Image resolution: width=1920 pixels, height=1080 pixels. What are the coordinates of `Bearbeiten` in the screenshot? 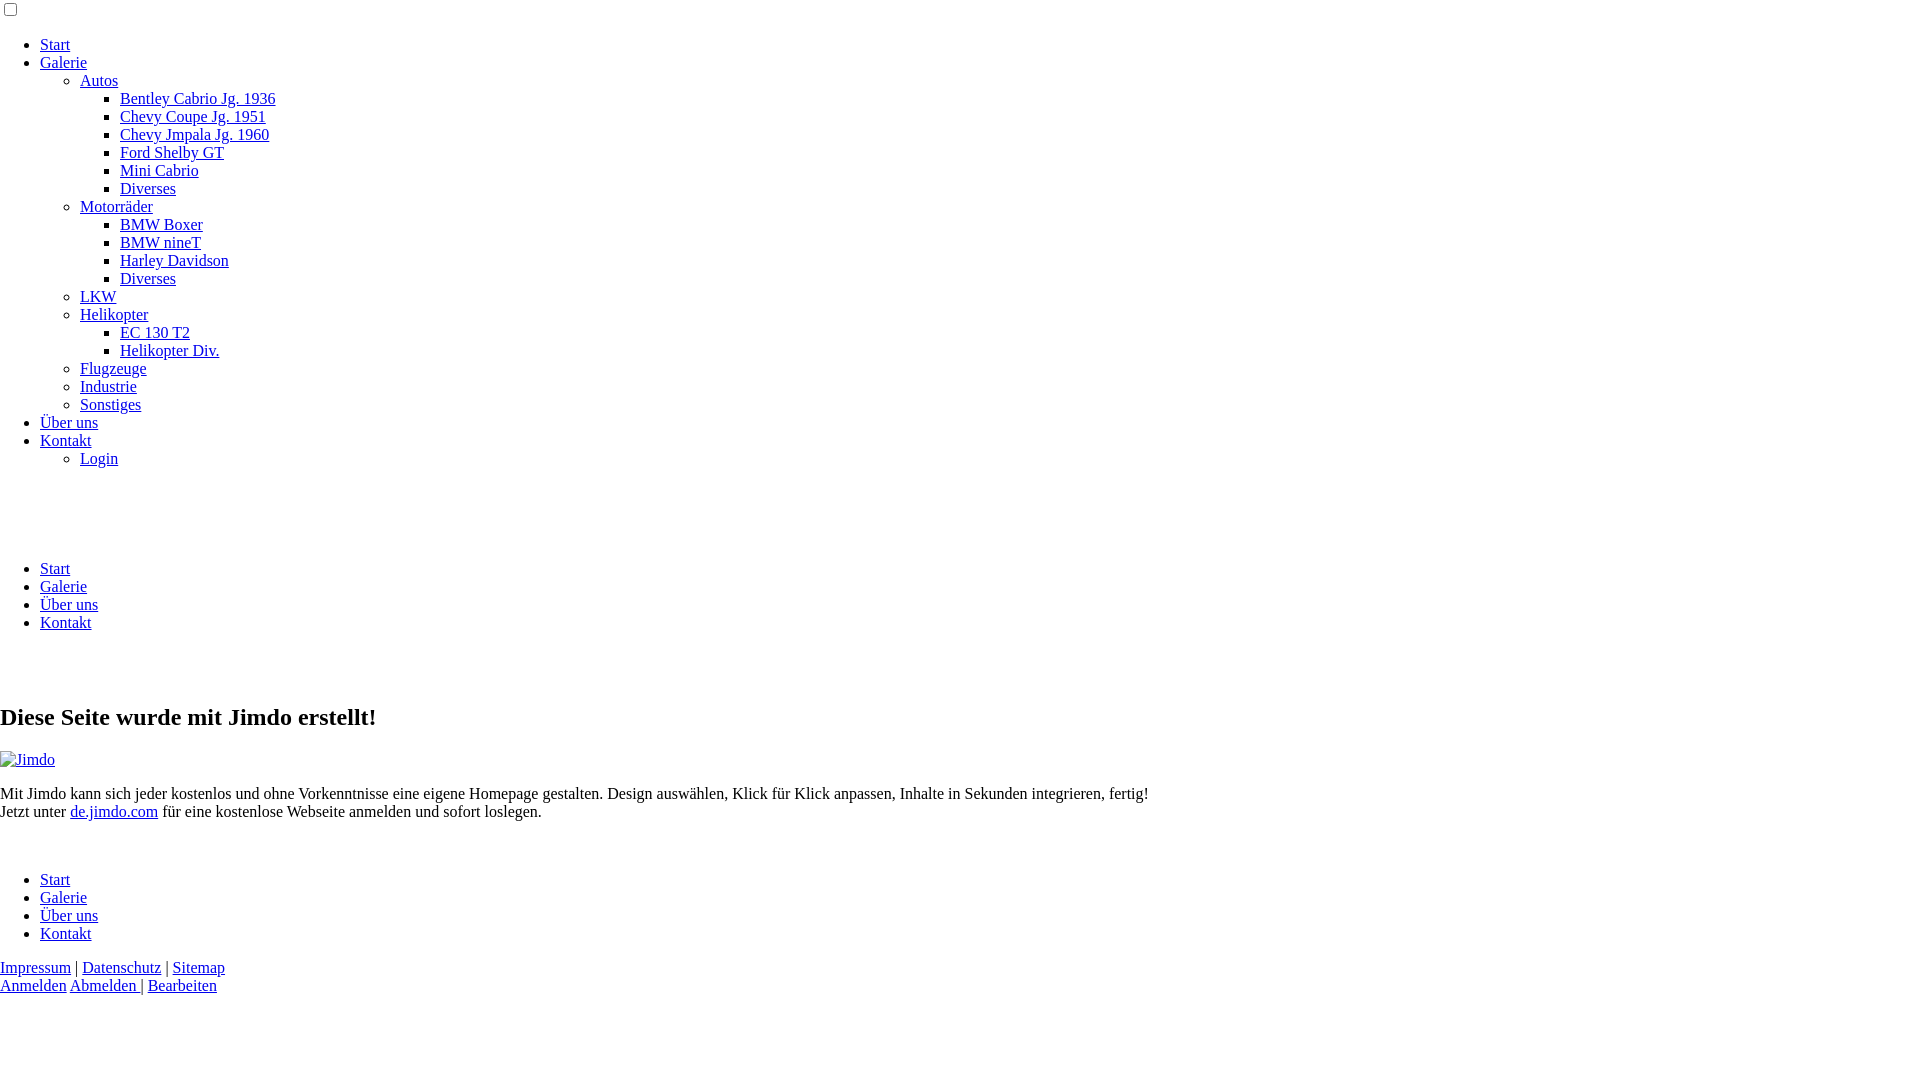 It's located at (182, 986).